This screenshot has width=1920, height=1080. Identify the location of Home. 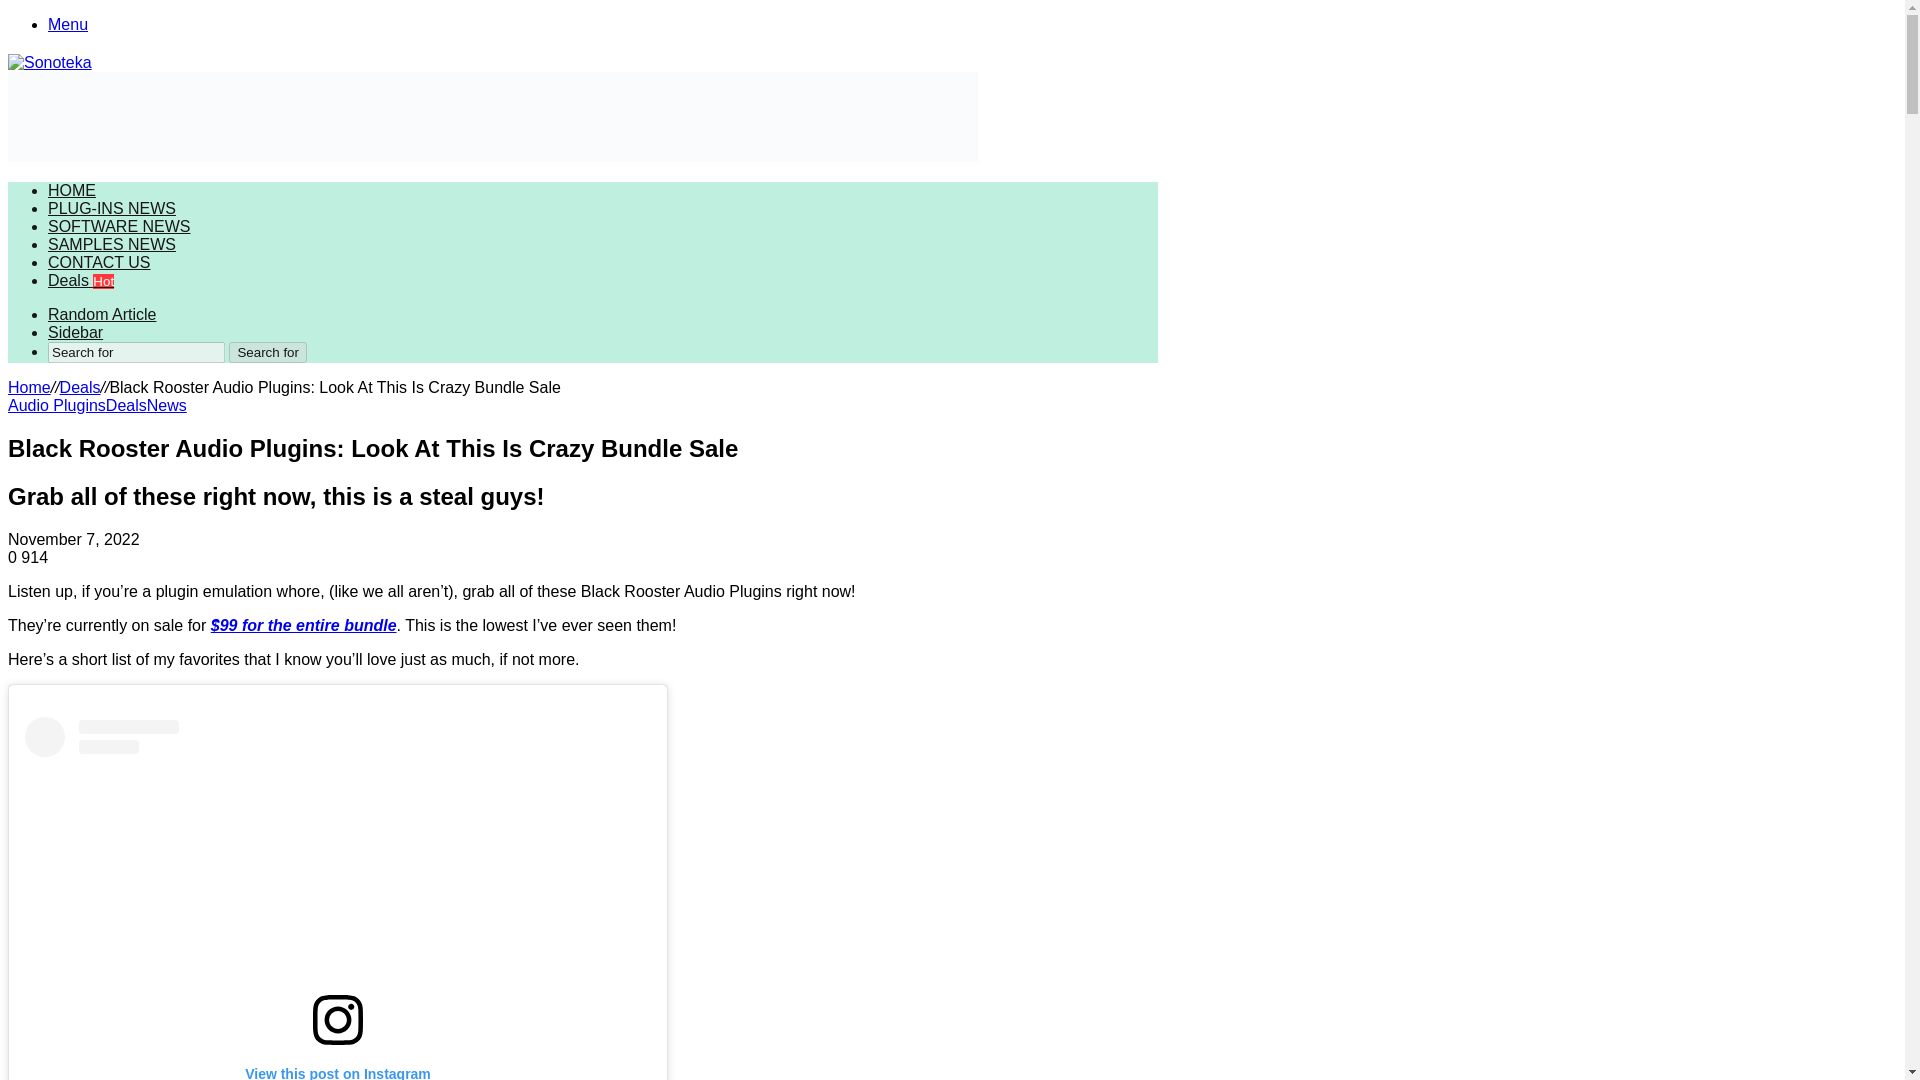
(29, 388).